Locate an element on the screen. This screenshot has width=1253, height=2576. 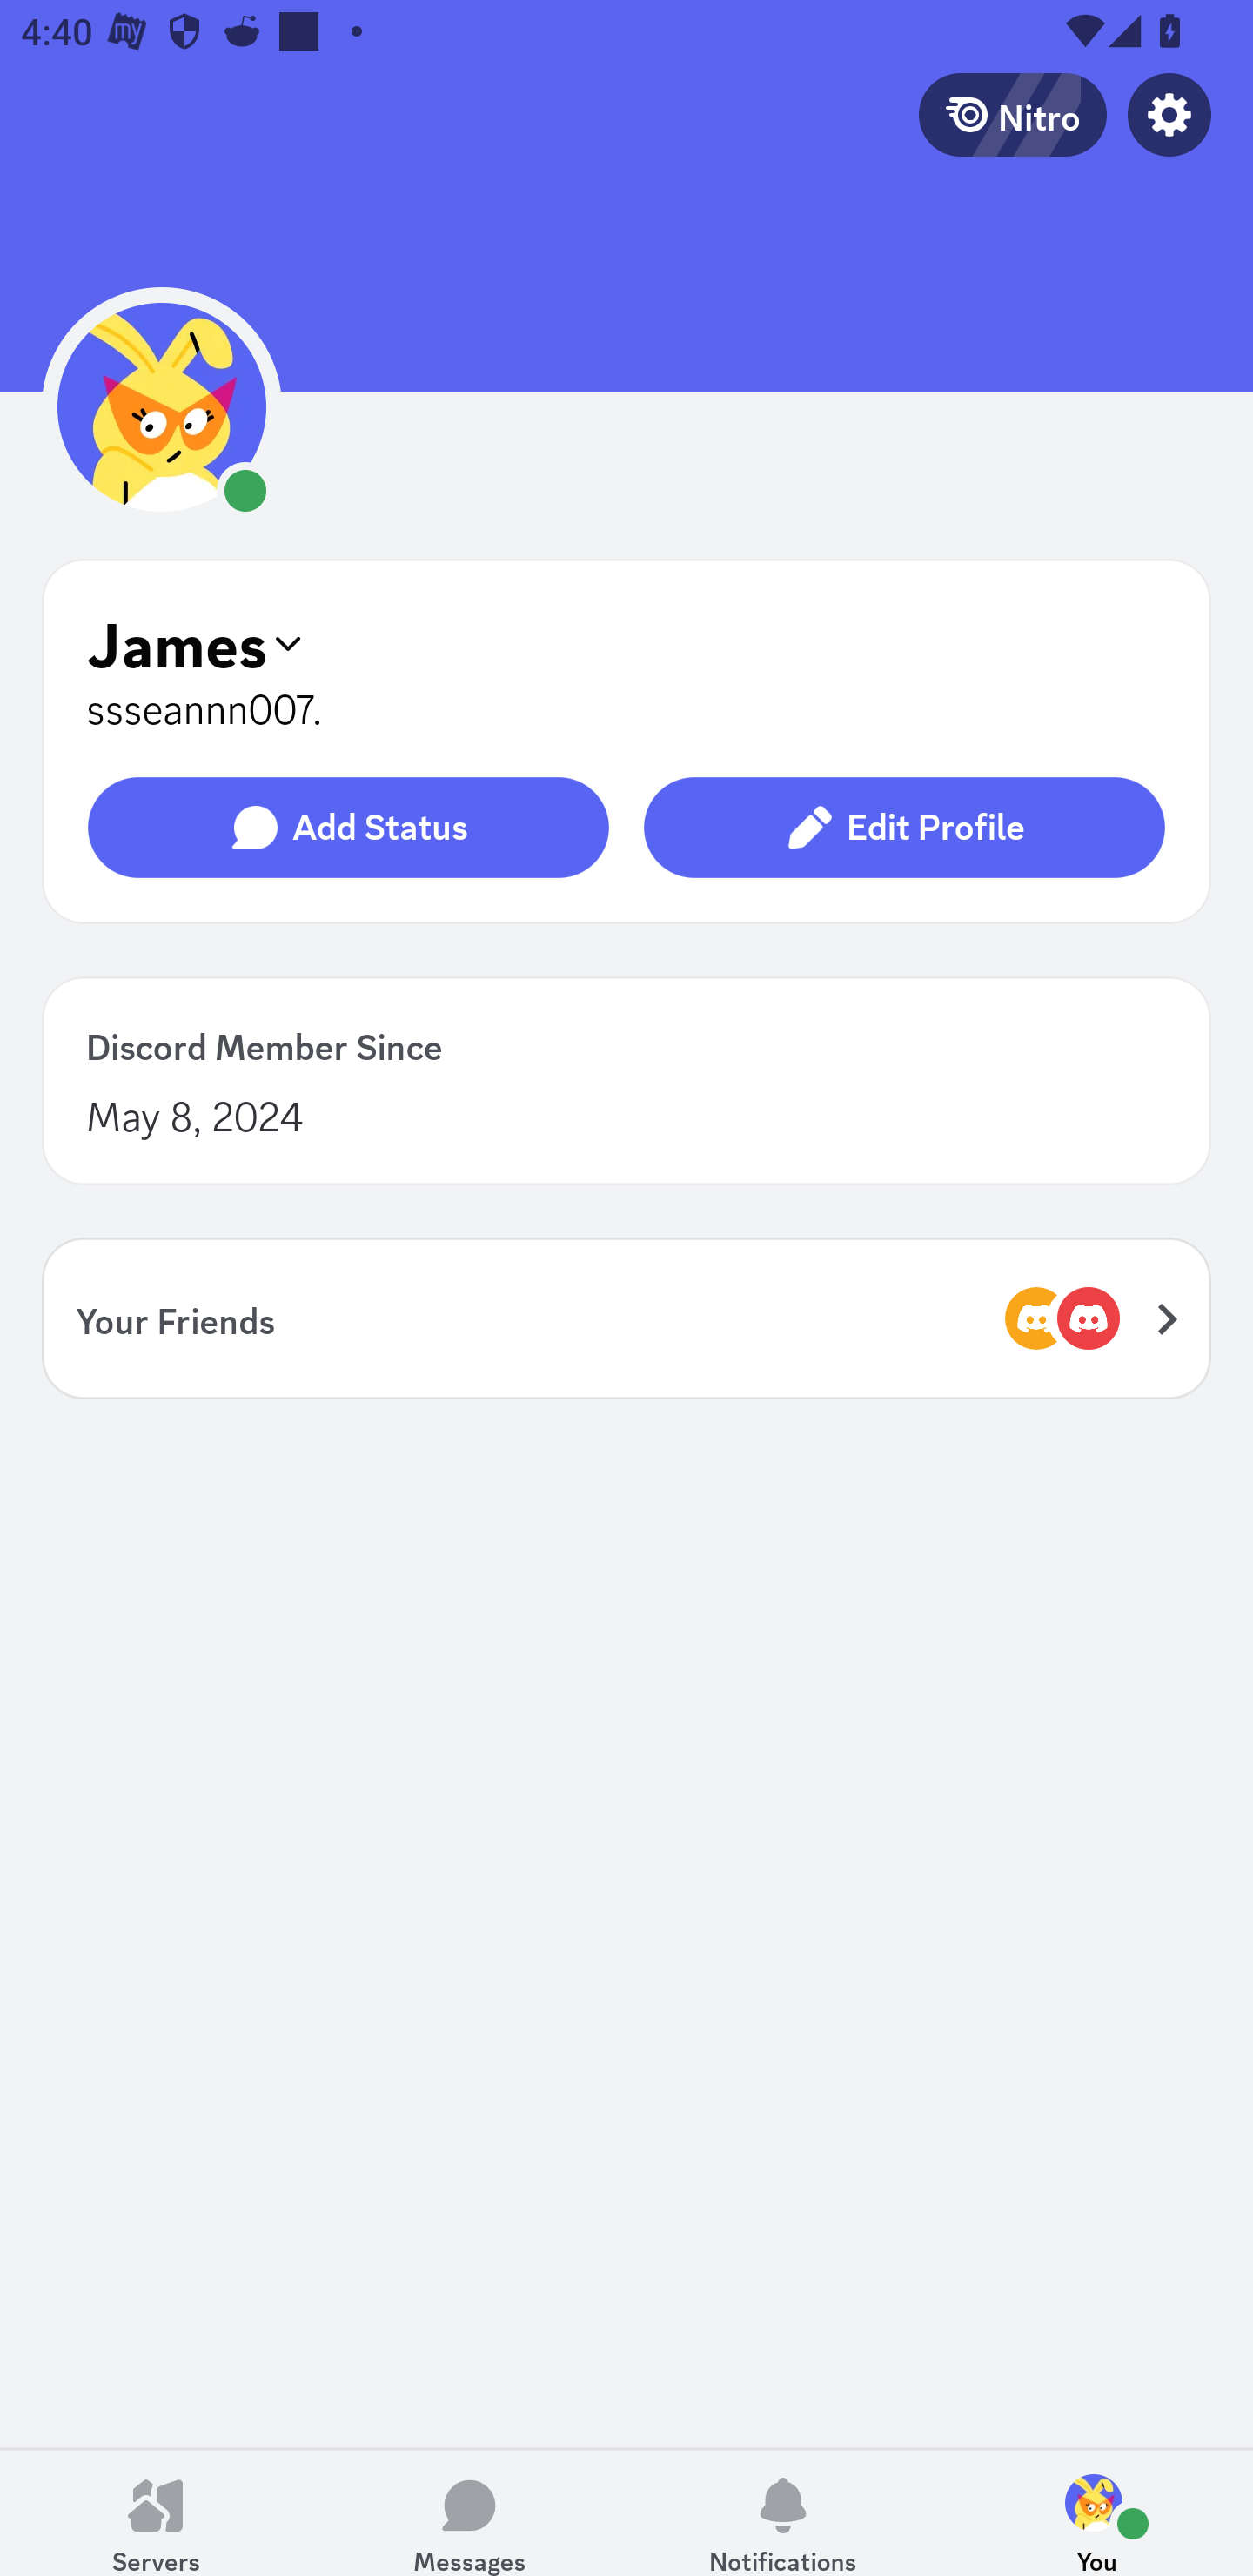
You is located at coordinates (1096, 2512).